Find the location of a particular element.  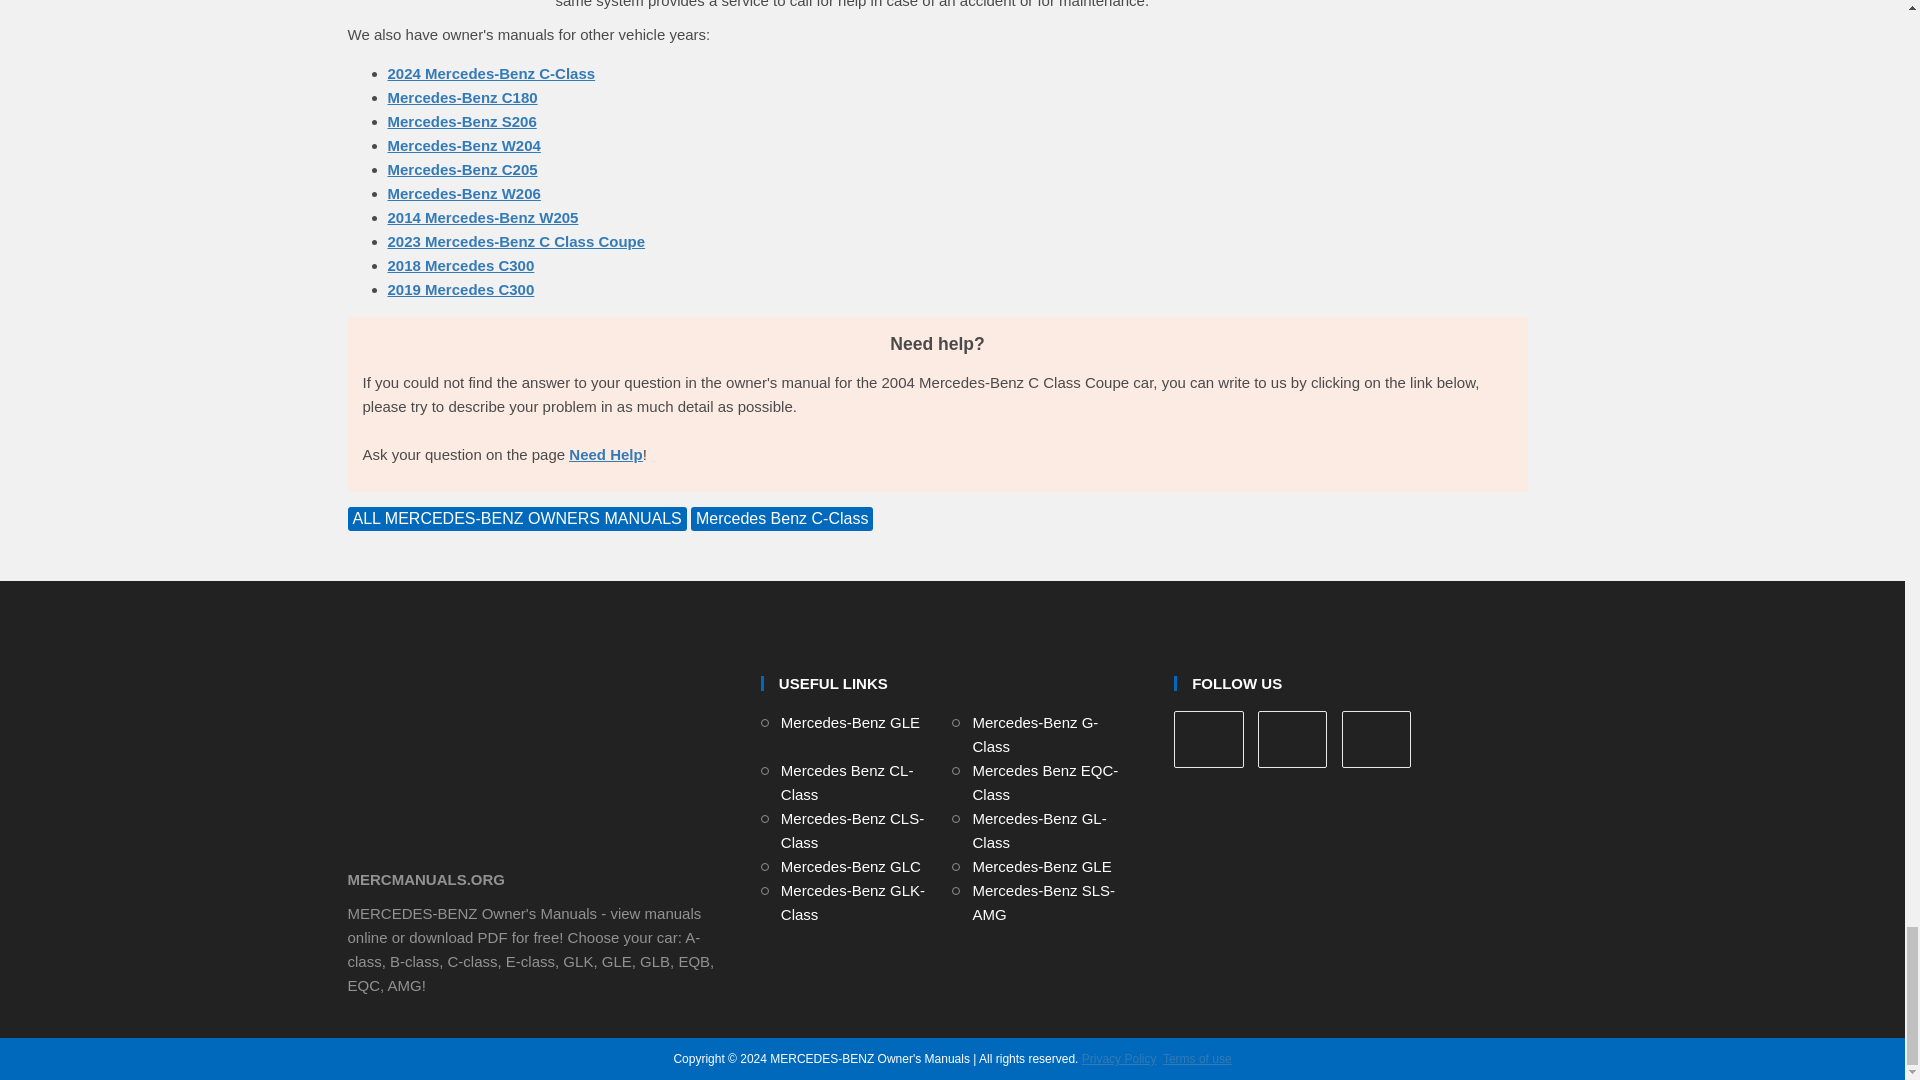

2019 Mercedes C300 is located at coordinates (461, 289).